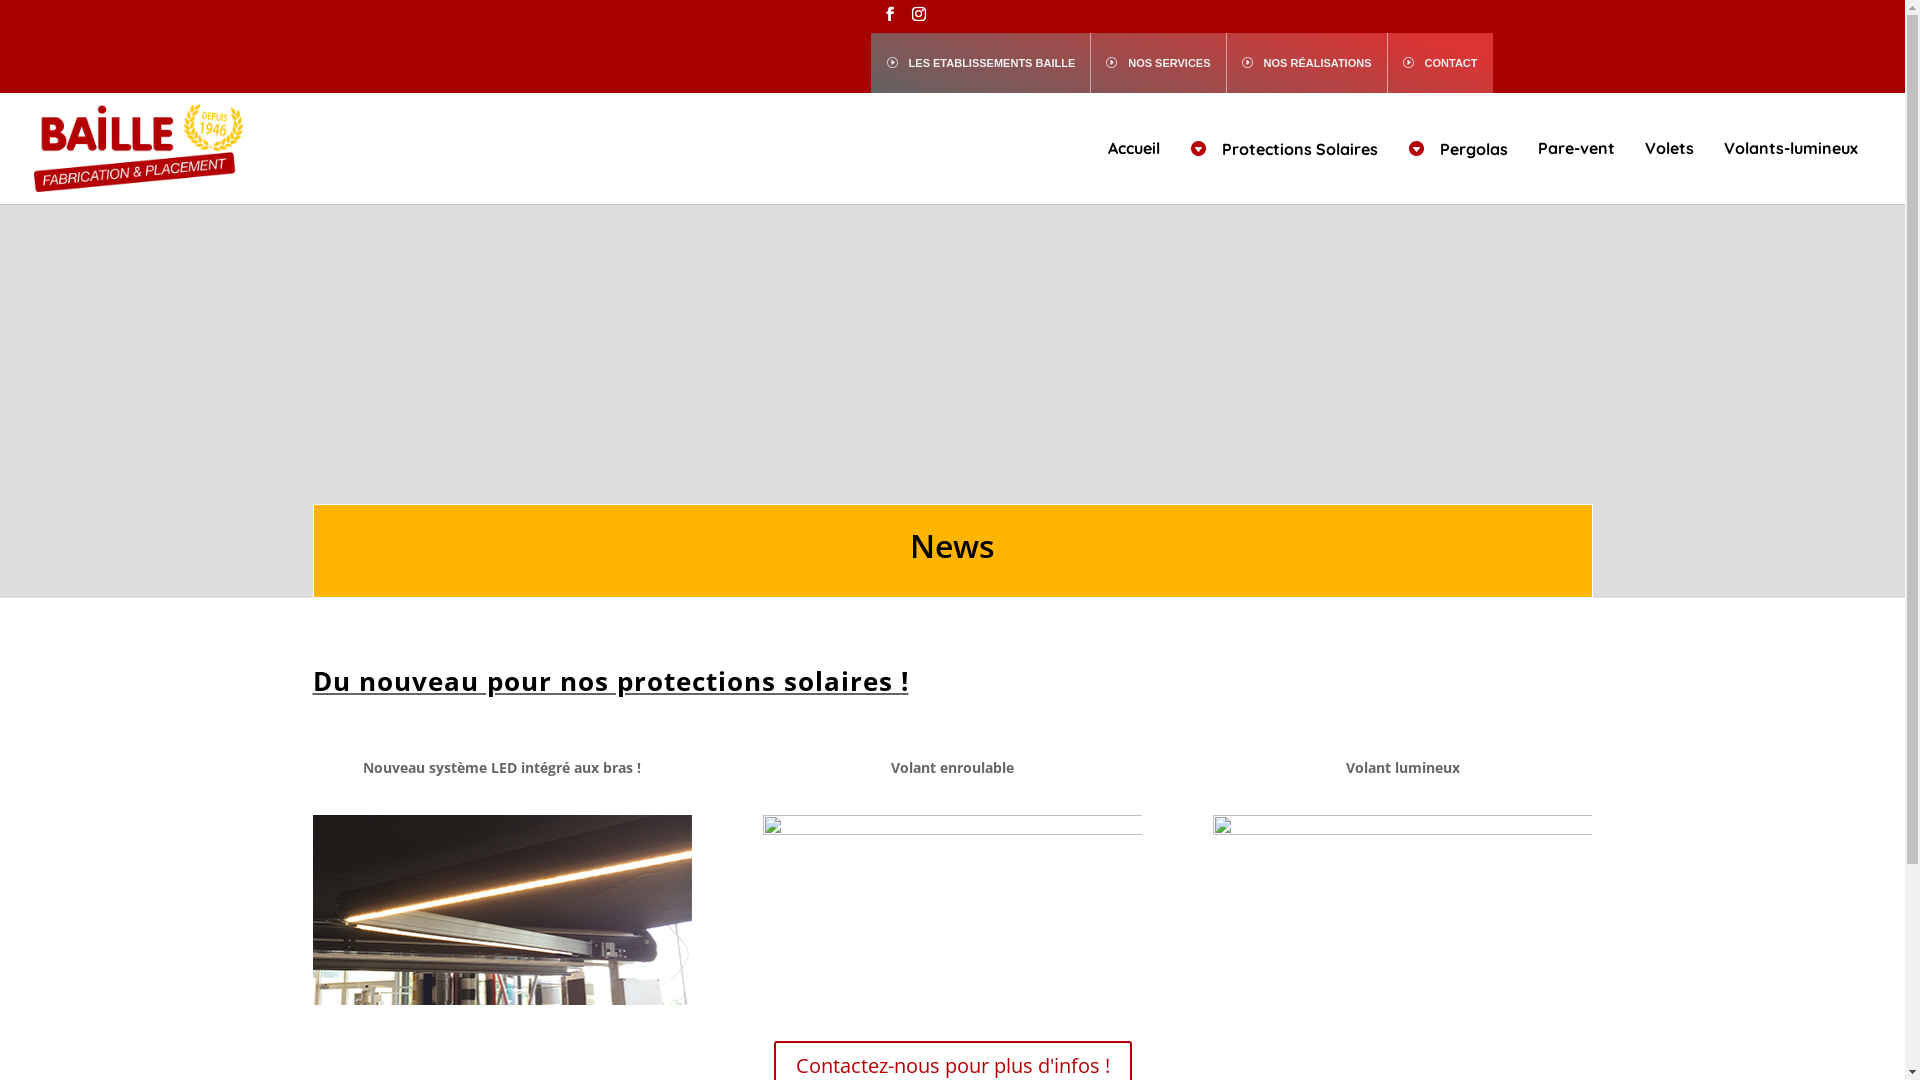  Describe the element at coordinates (1440, 62) in the screenshot. I see `CONTACT` at that location.